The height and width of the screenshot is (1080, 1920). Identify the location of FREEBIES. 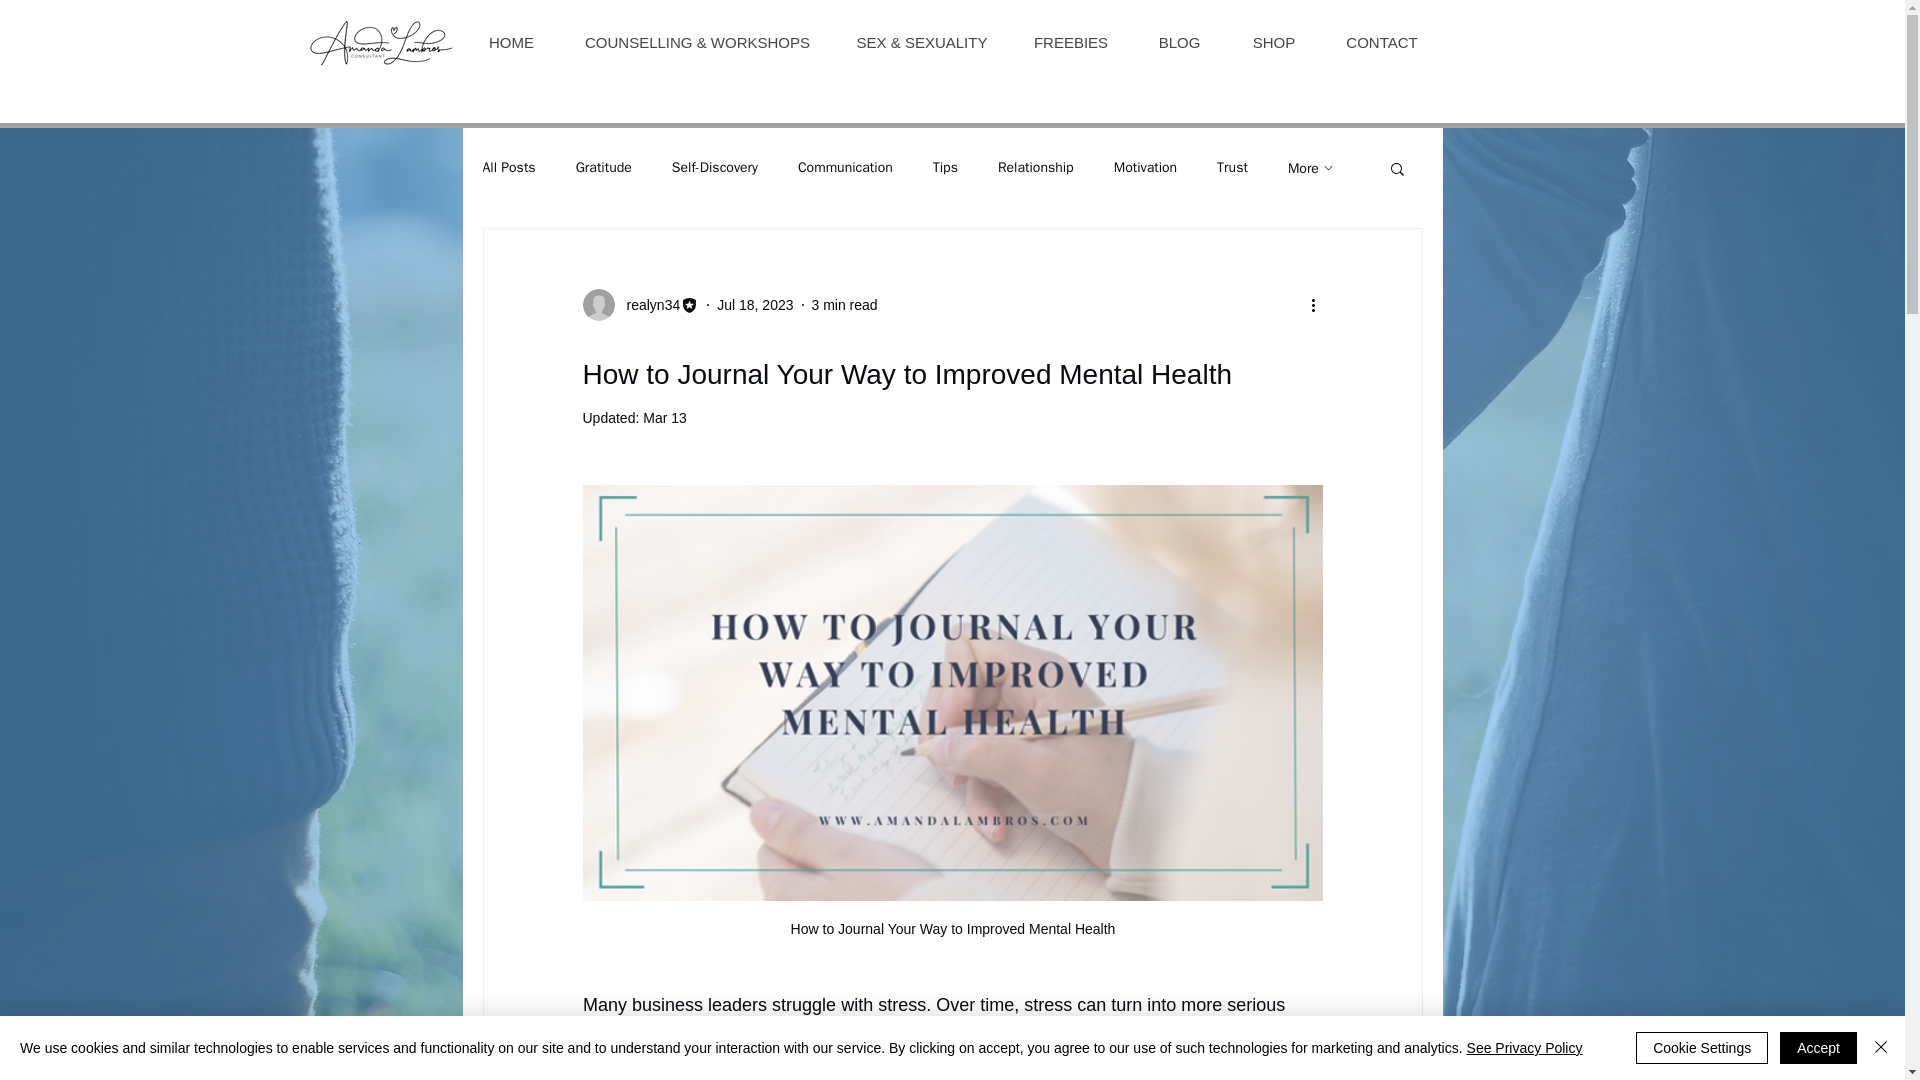
(1070, 43).